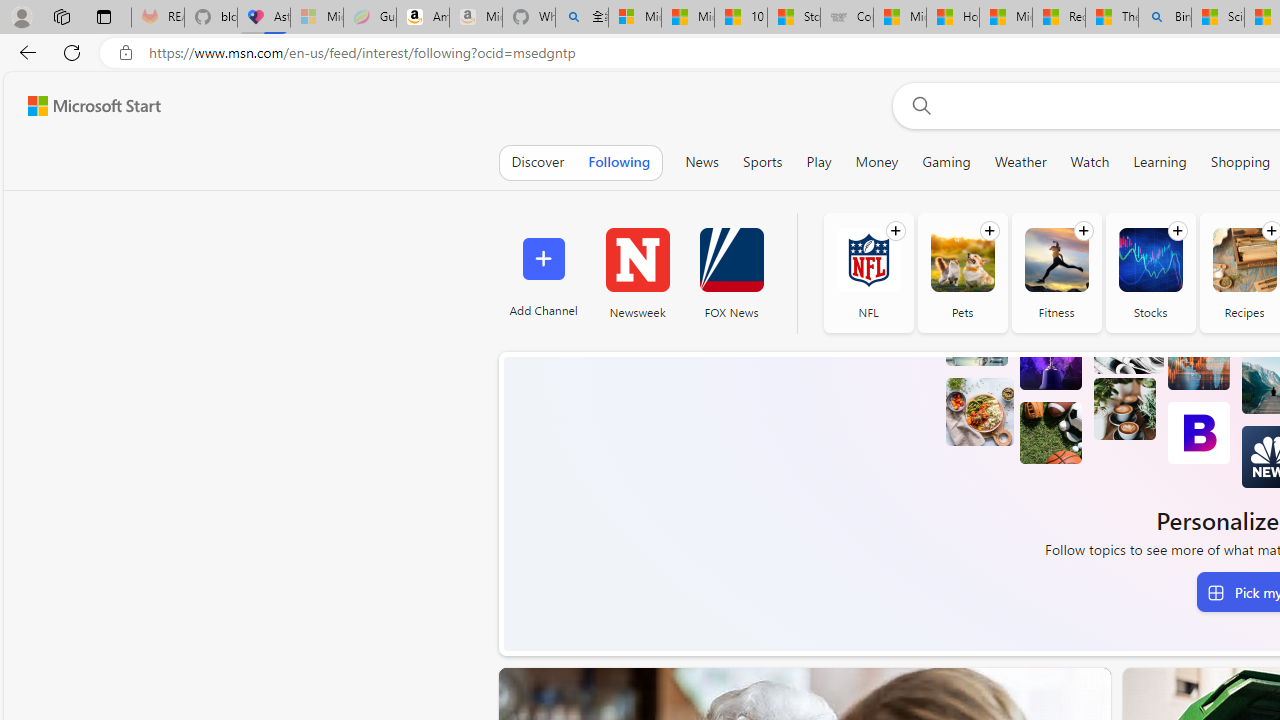 This screenshot has width=1280, height=720. Describe the element at coordinates (962, 272) in the screenshot. I see `Pets` at that location.